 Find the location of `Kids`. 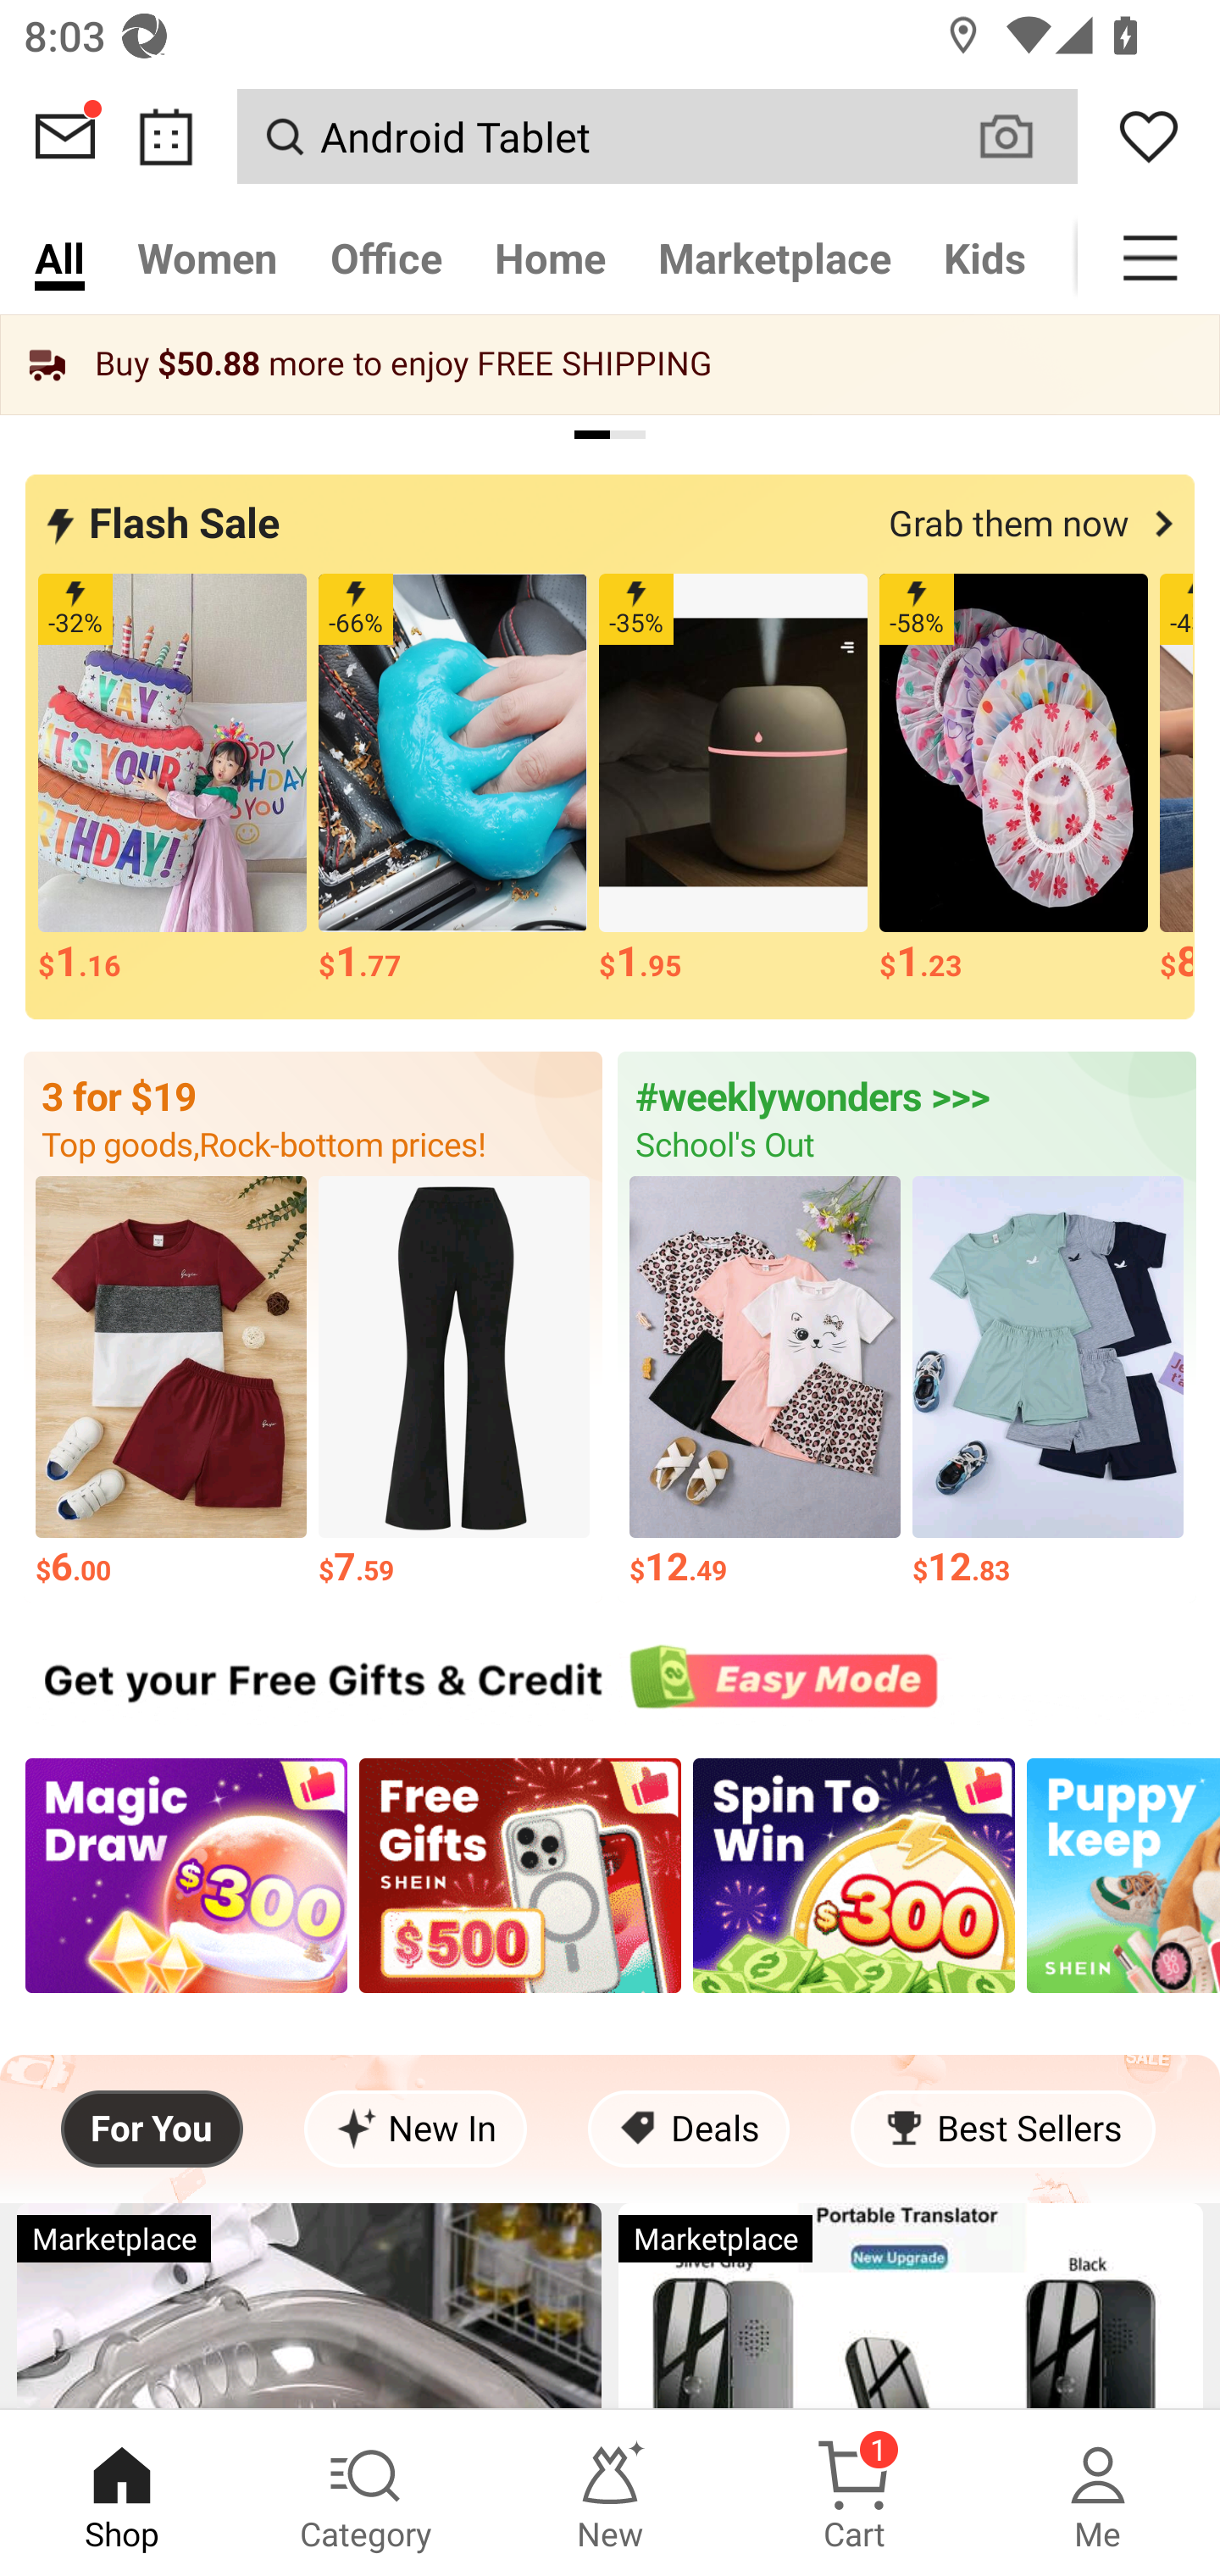

Kids is located at coordinates (984, 258).